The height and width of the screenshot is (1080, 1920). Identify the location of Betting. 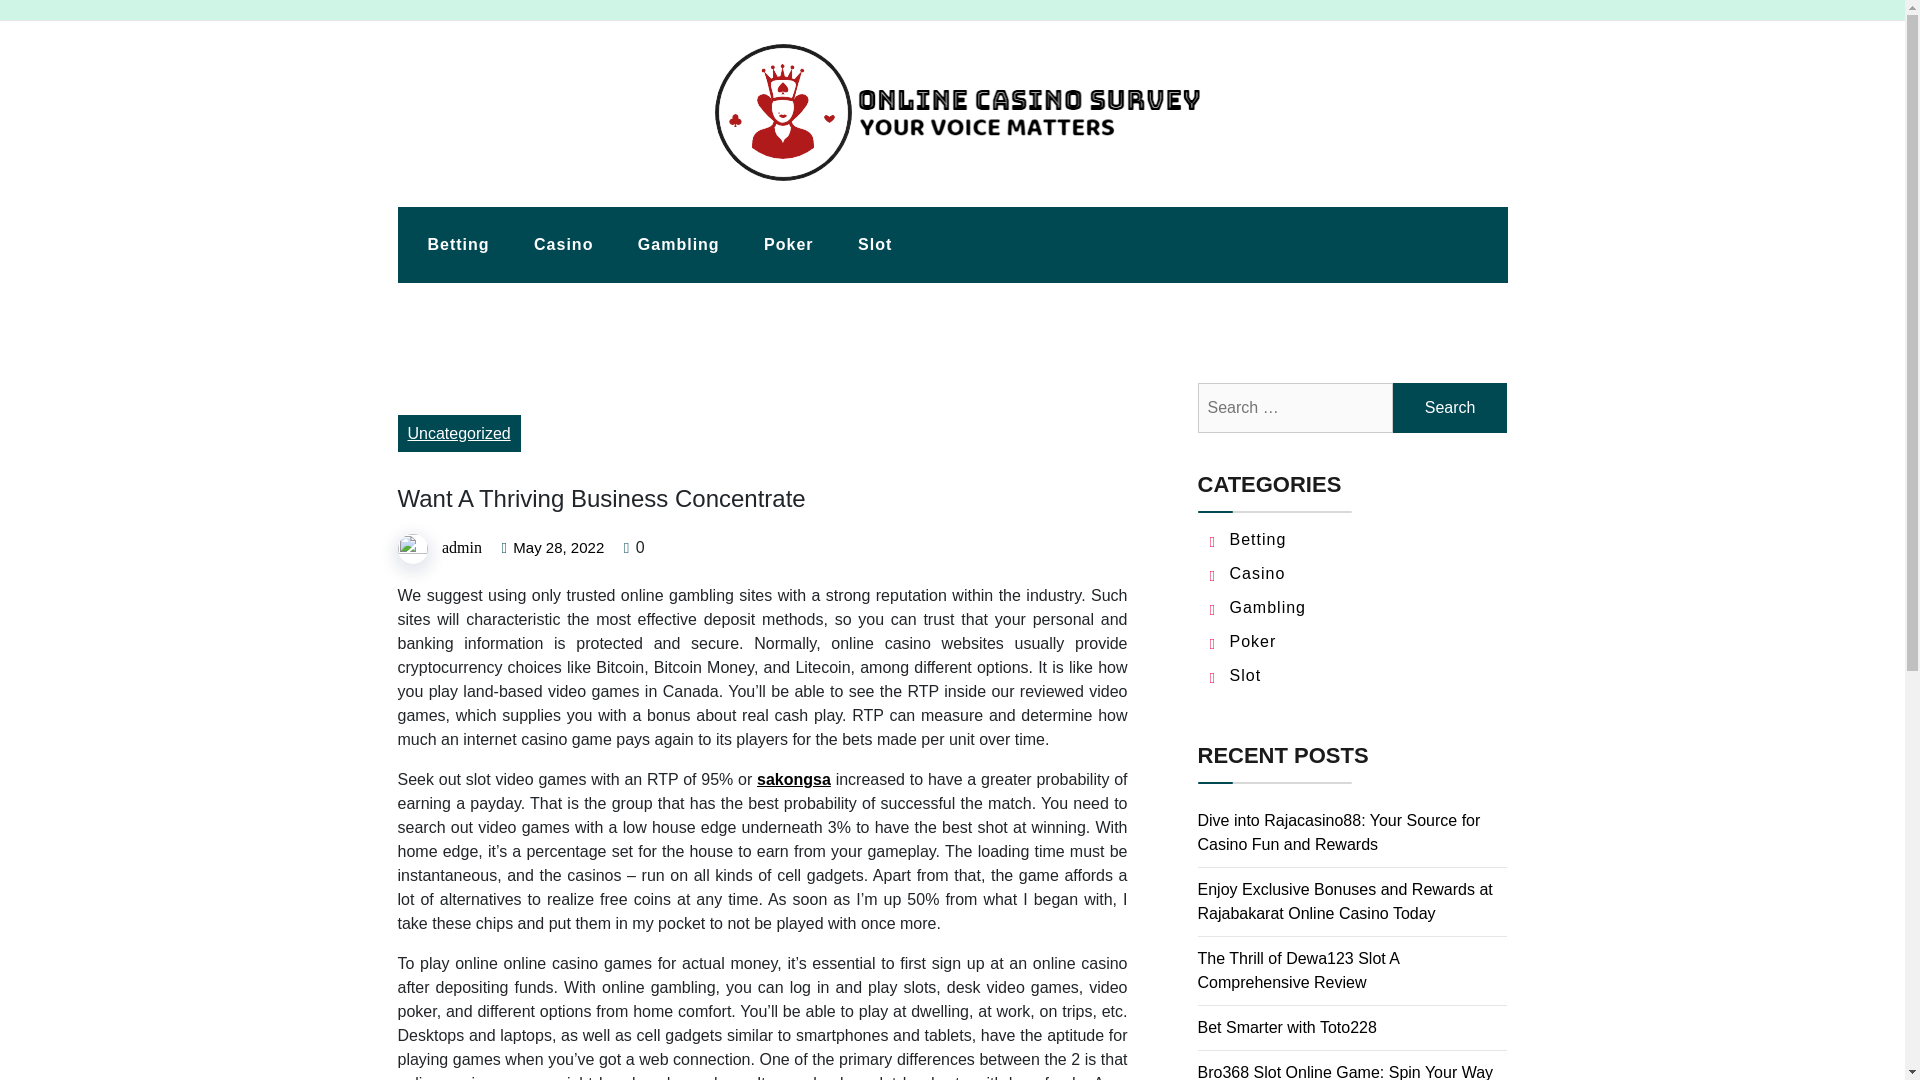
(458, 245).